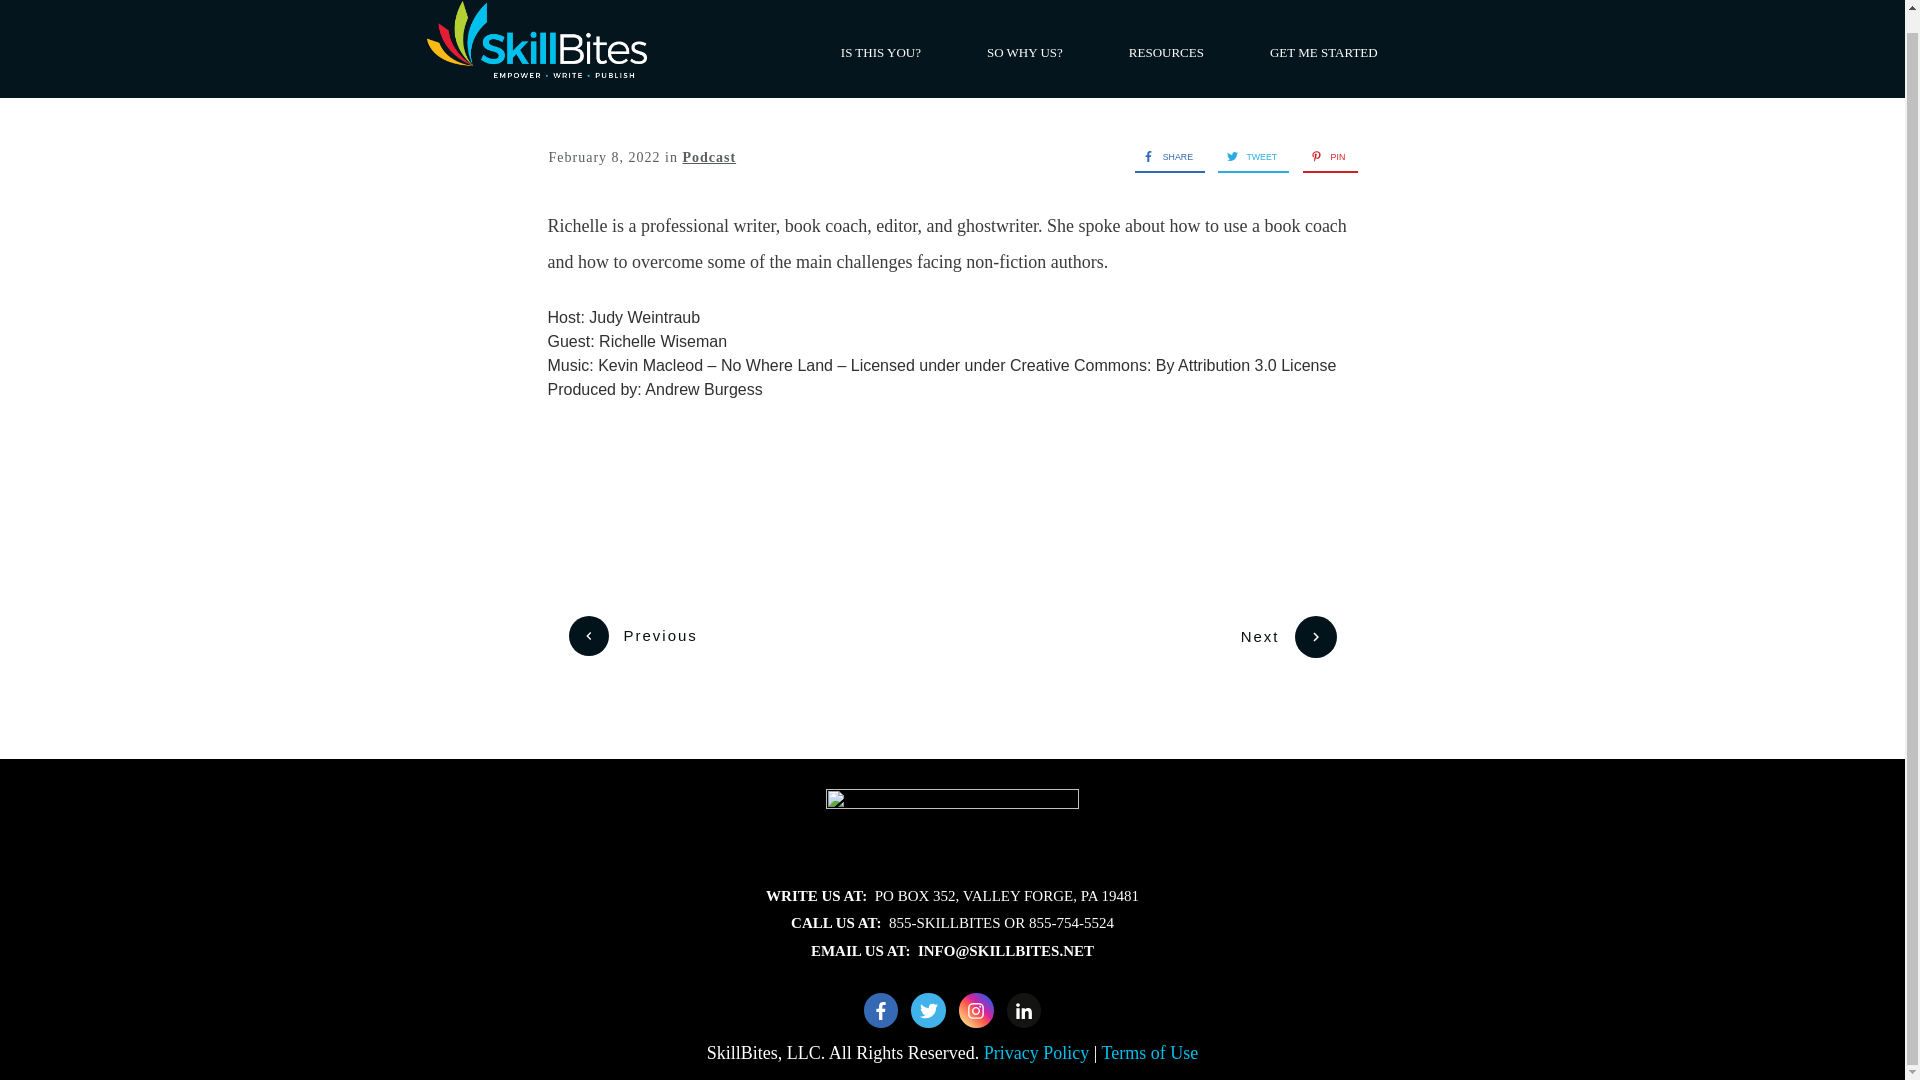 The width and height of the screenshot is (1920, 1080). Describe the element at coordinates (1163, 156) in the screenshot. I see `SHARE` at that location.